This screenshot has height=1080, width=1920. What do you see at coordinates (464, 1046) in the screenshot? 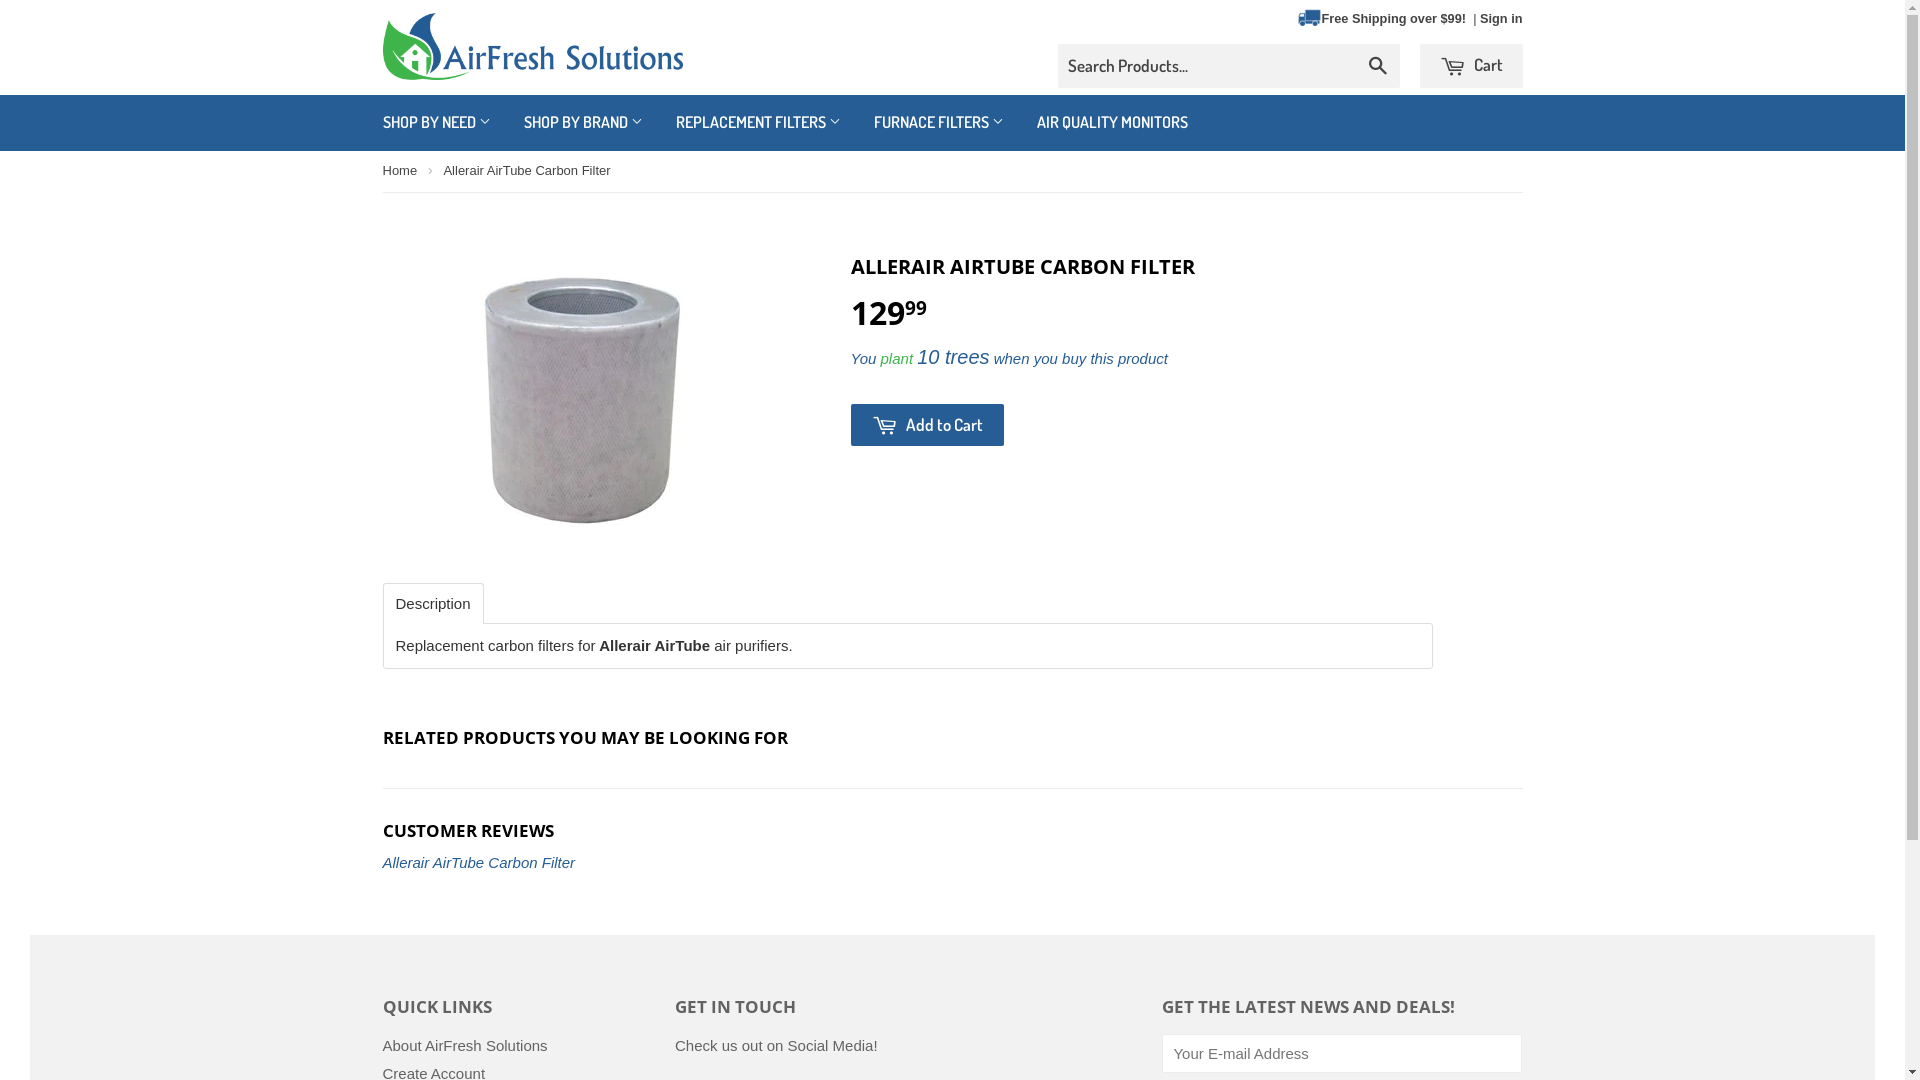
I see `About AirFresh Solutions` at bounding box center [464, 1046].